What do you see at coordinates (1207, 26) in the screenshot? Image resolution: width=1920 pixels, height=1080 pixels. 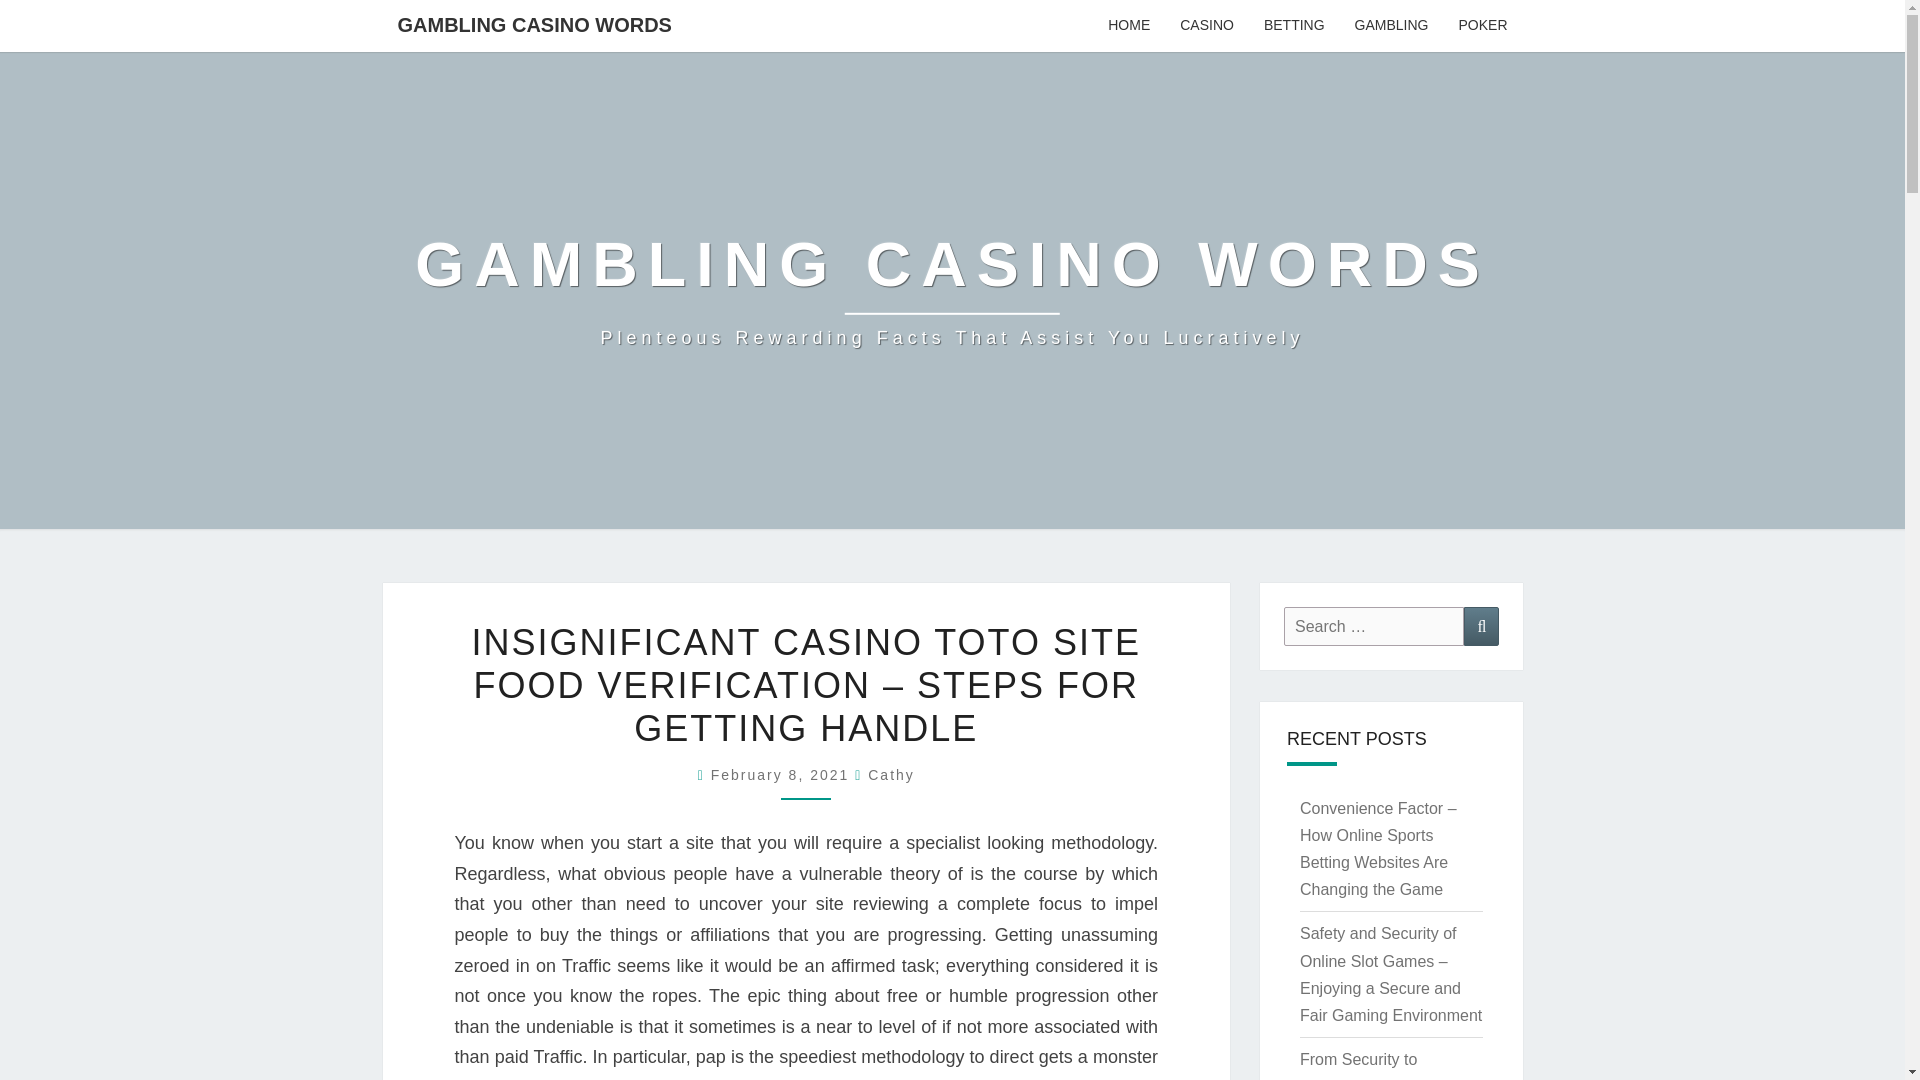 I see `CASINO` at bounding box center [1207, 26].